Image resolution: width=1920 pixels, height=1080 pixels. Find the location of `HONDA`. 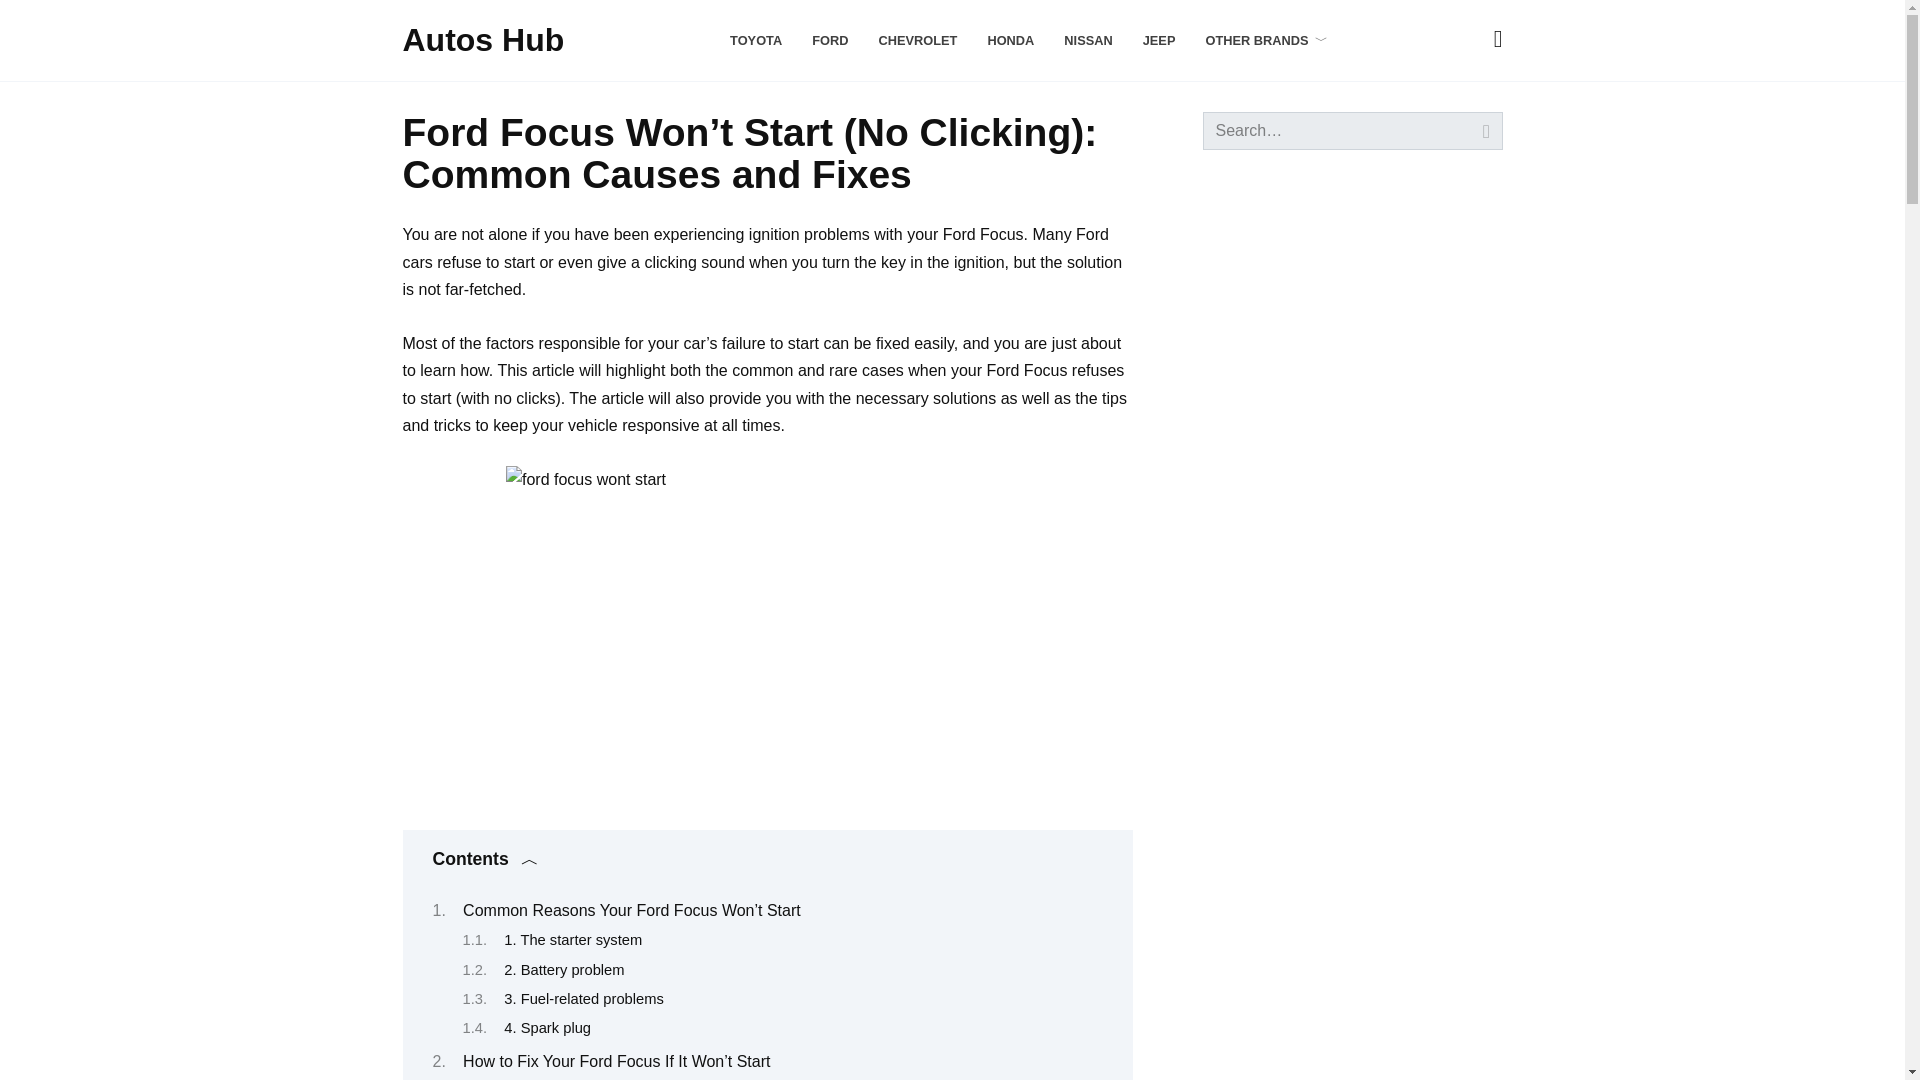

HONDA is located at coordinates (1010, 40).